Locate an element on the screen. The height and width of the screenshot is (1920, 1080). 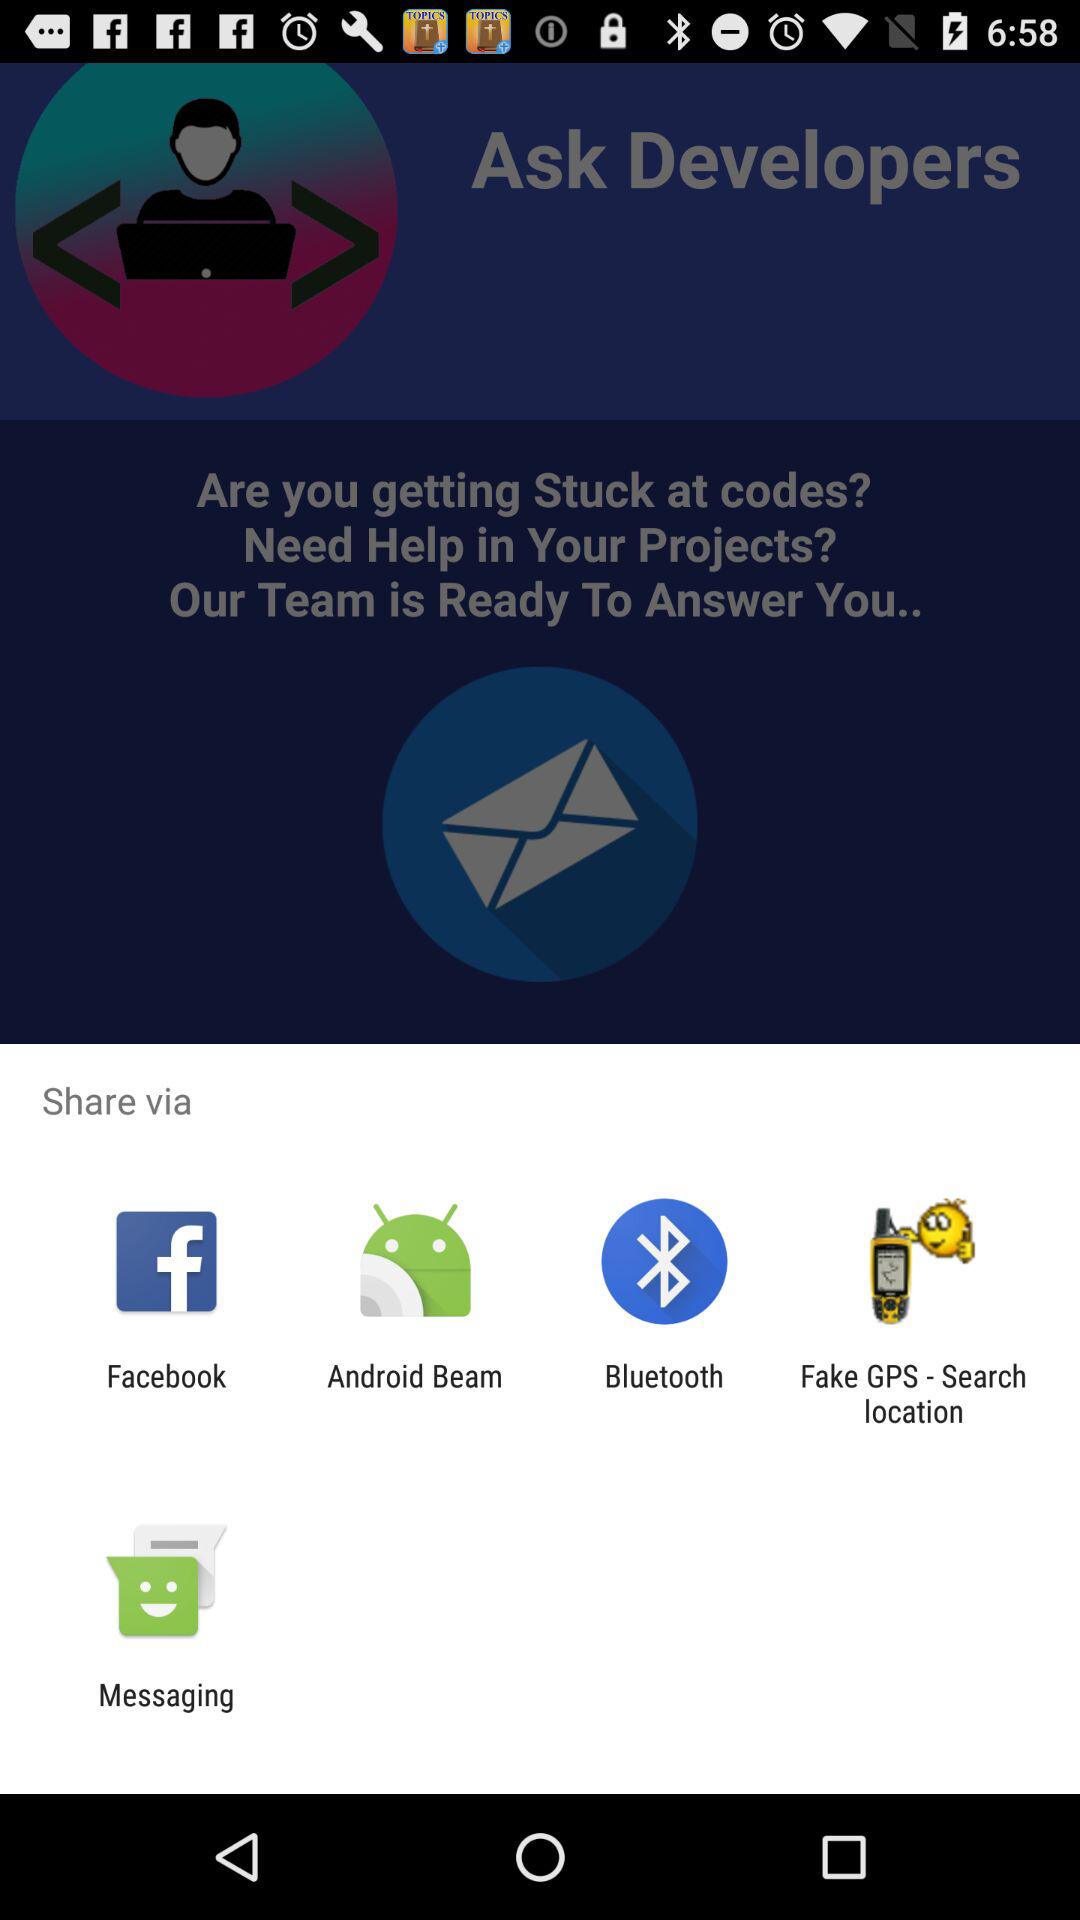
click the icon to the left of the fake gps search item is located at coordinates (664, 1393).